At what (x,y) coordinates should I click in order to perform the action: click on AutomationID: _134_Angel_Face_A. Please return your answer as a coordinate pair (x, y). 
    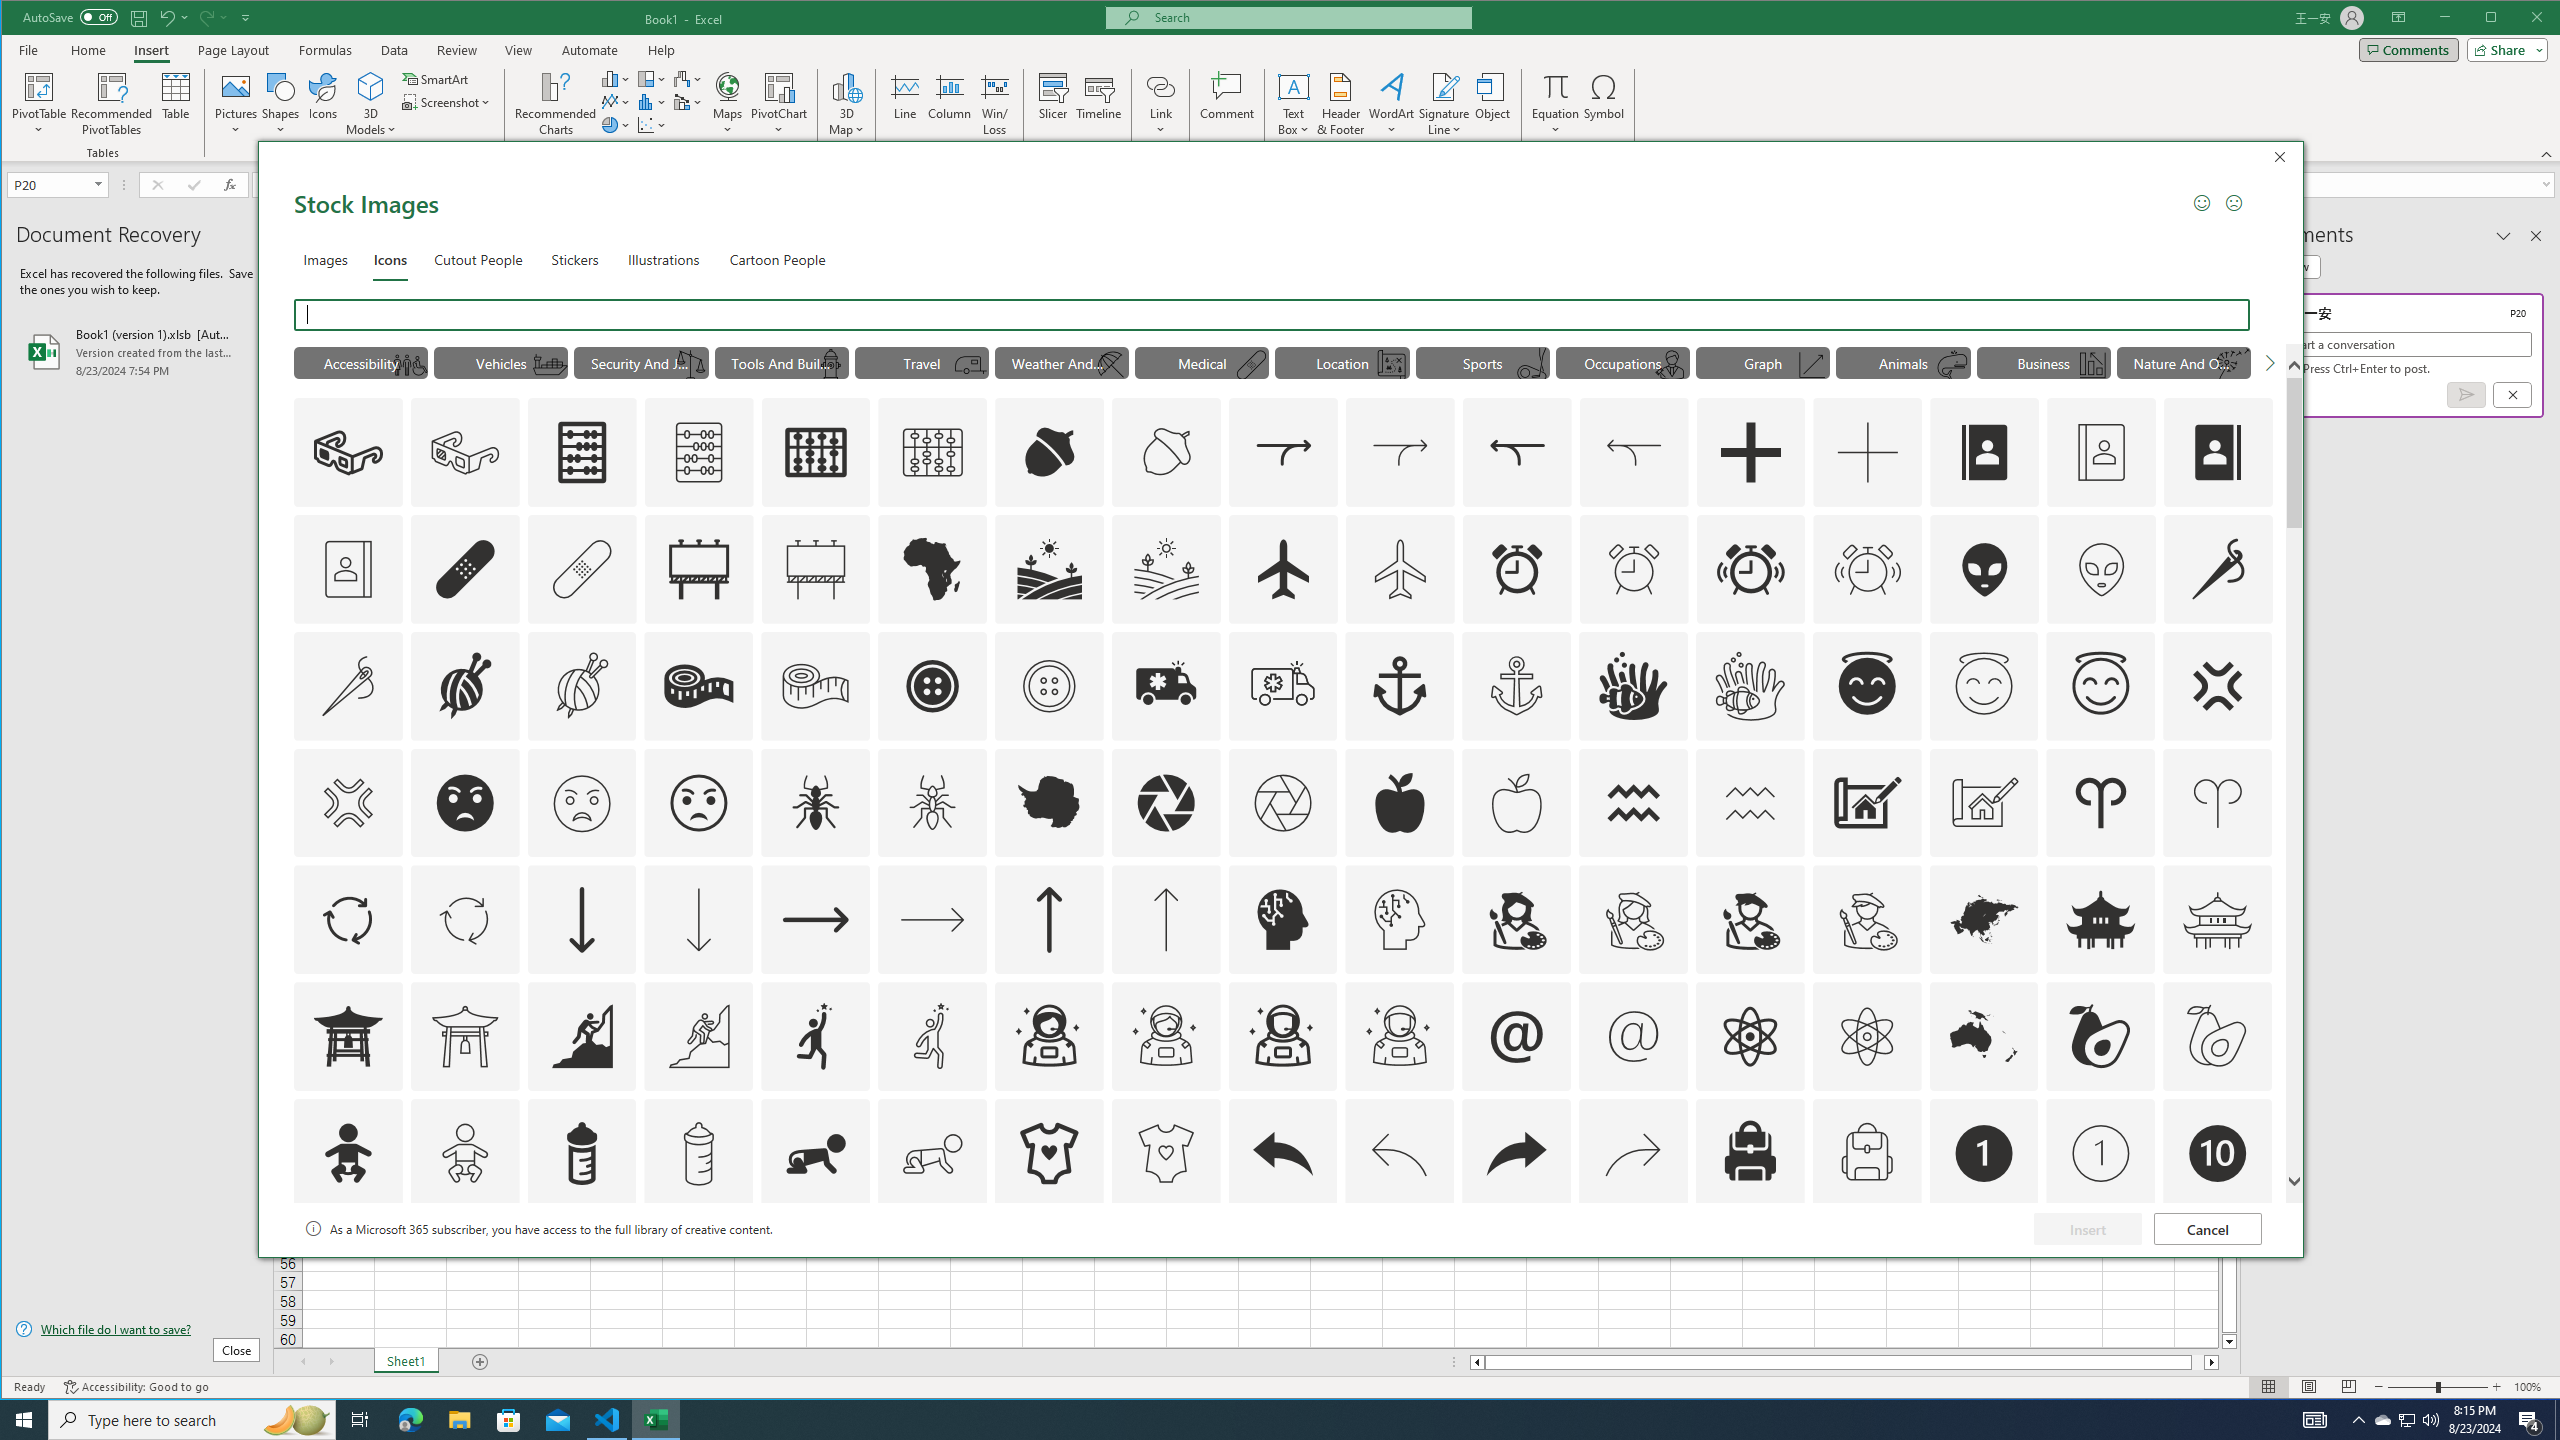
    Looking at the image, I should click on (1867, 684).